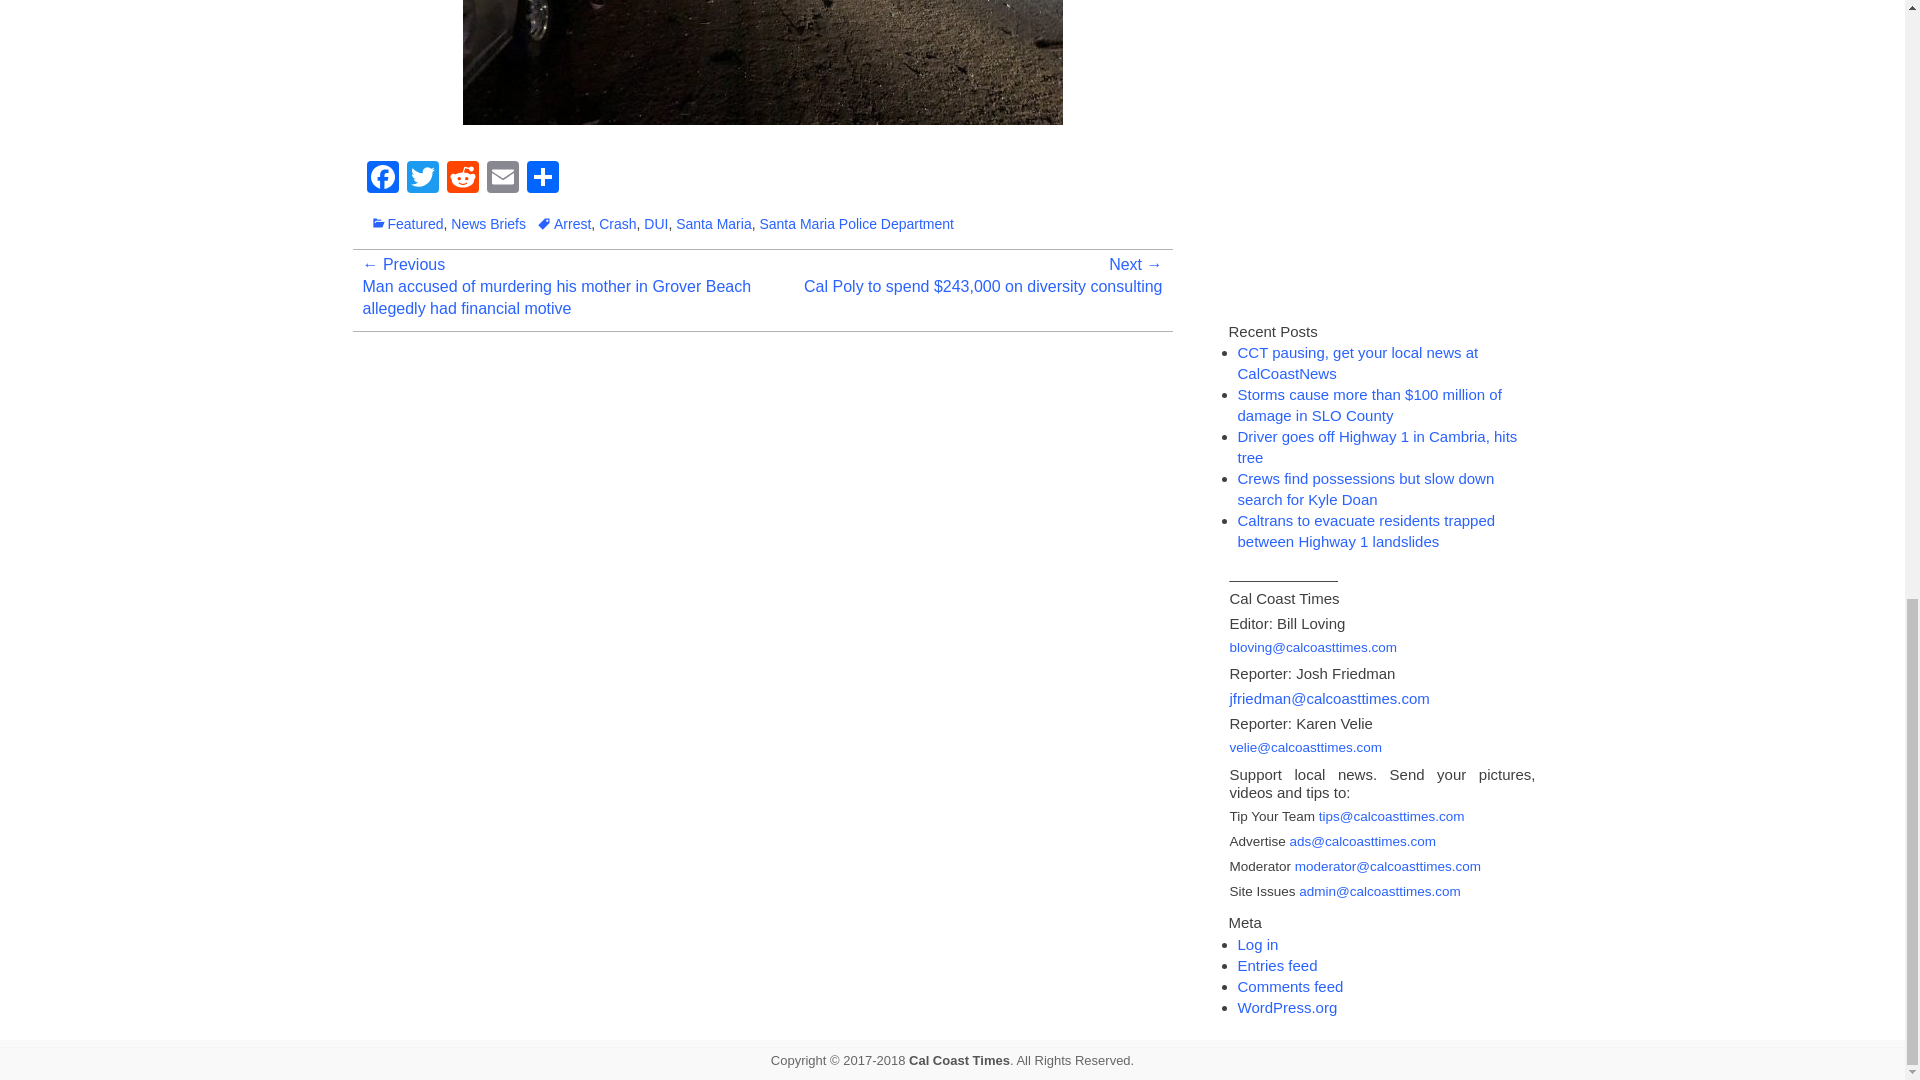  What do you see at coordinates (502, 178) in the screenshot?
I see `Email` at bounding box center [502, 178].